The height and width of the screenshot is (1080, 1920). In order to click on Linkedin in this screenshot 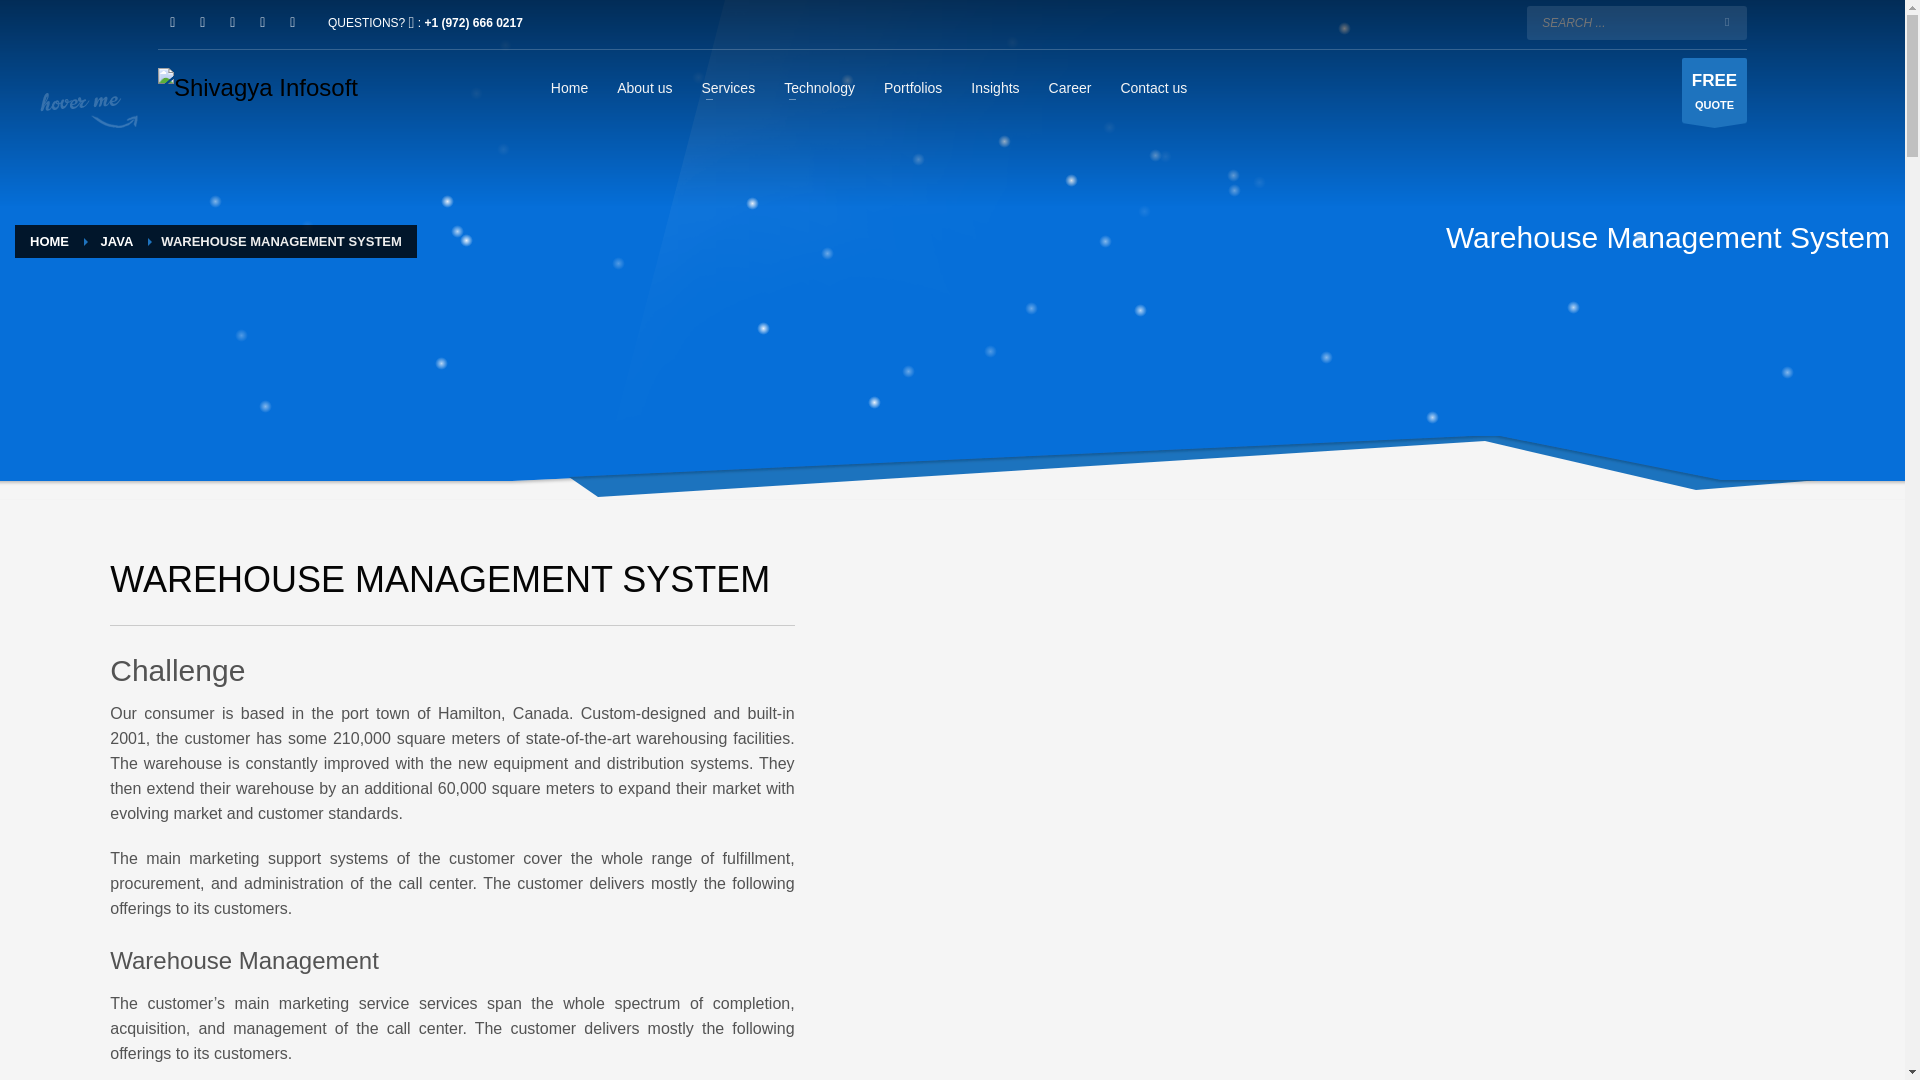, I will do `click(262, 22)`.